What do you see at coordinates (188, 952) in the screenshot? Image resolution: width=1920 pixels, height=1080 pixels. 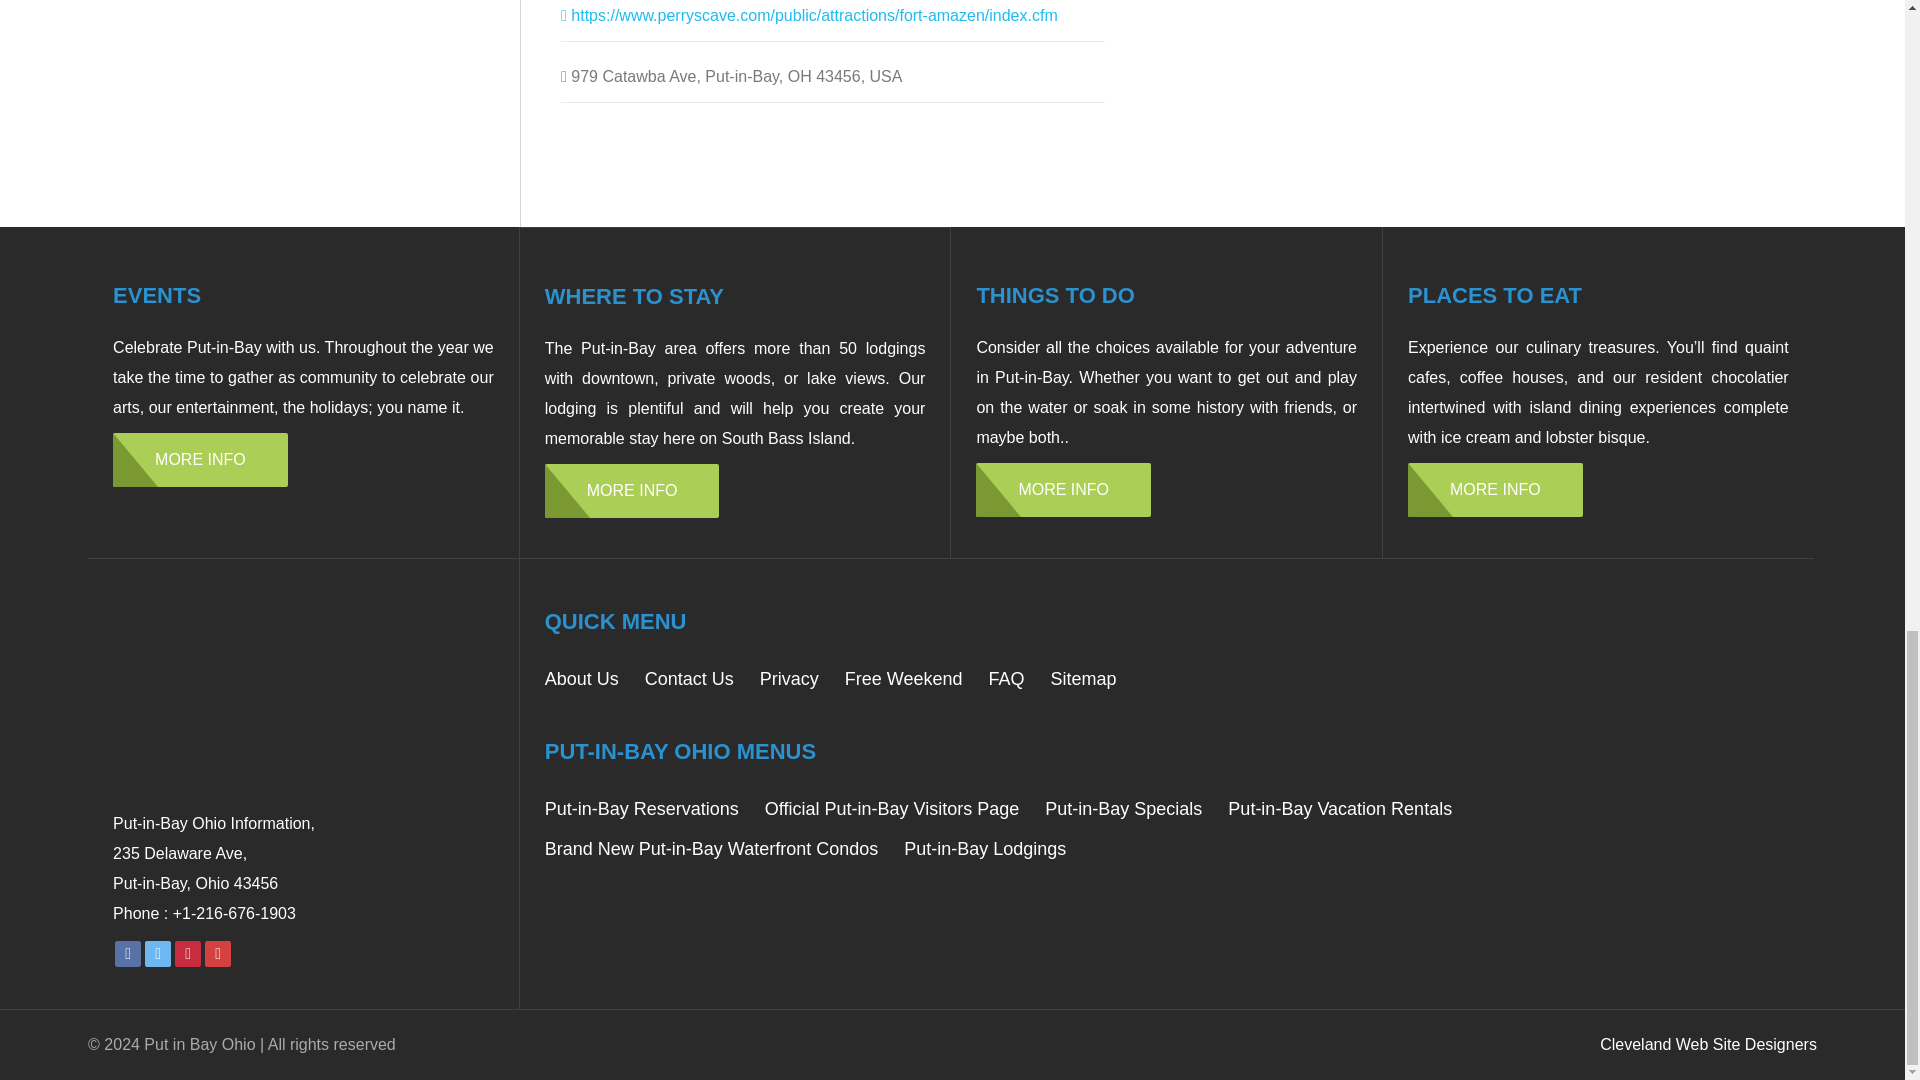 I see `Pinterest page opens in new window` at bounding box center [188, 952].